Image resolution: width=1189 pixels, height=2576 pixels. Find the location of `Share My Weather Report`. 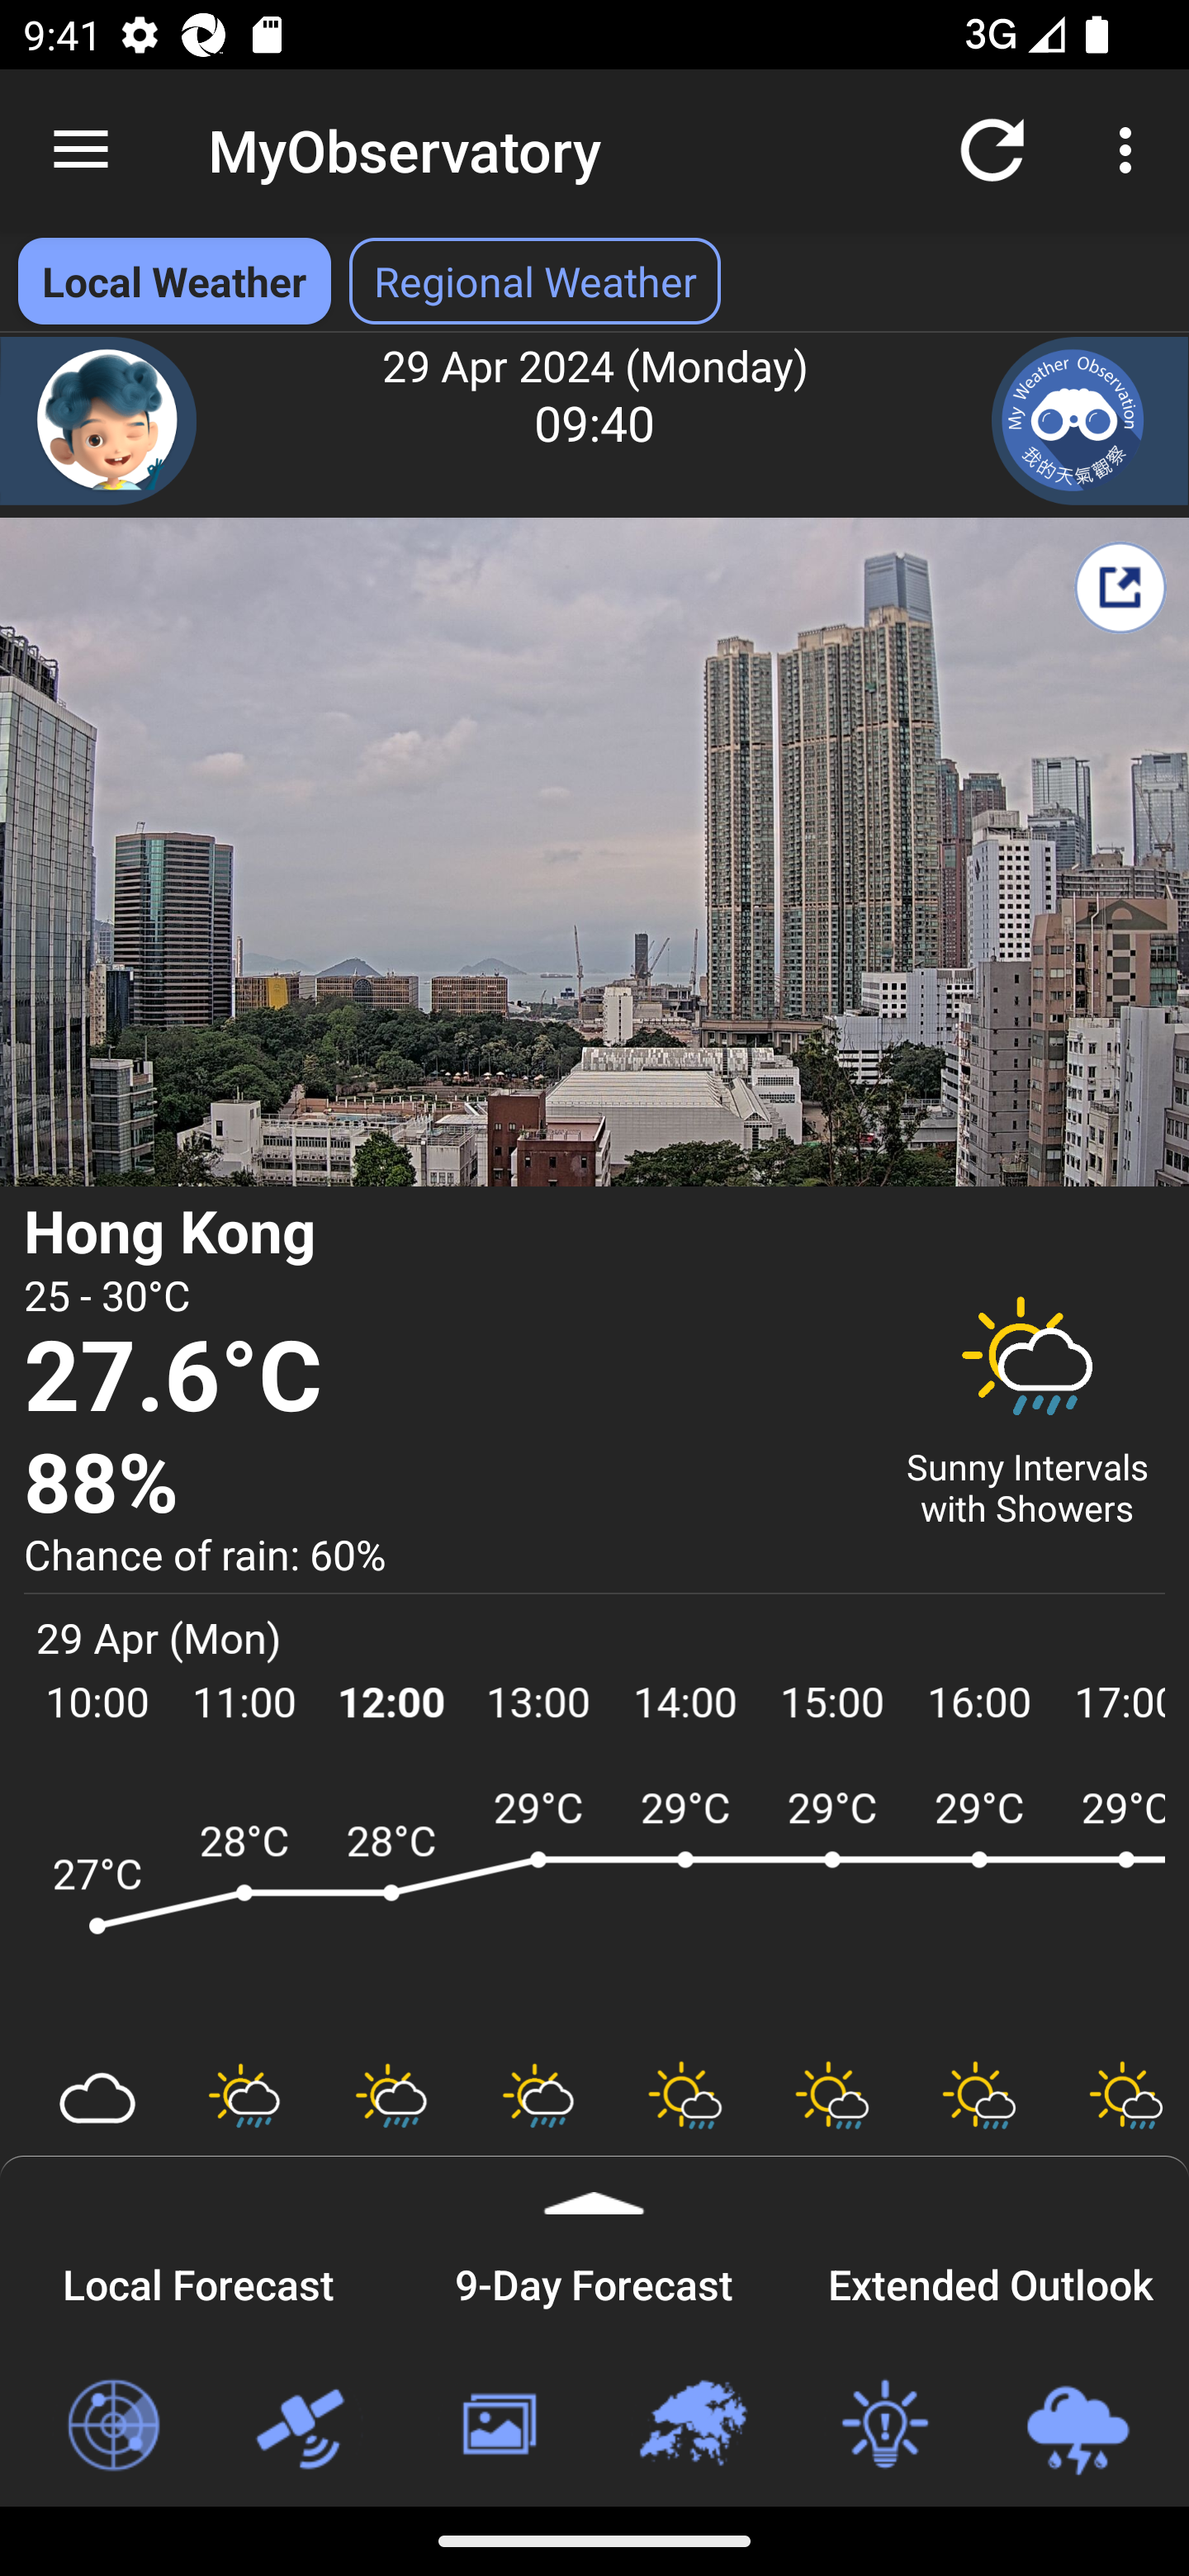

Share My Weather Report is located at coordinates (1120, 587).